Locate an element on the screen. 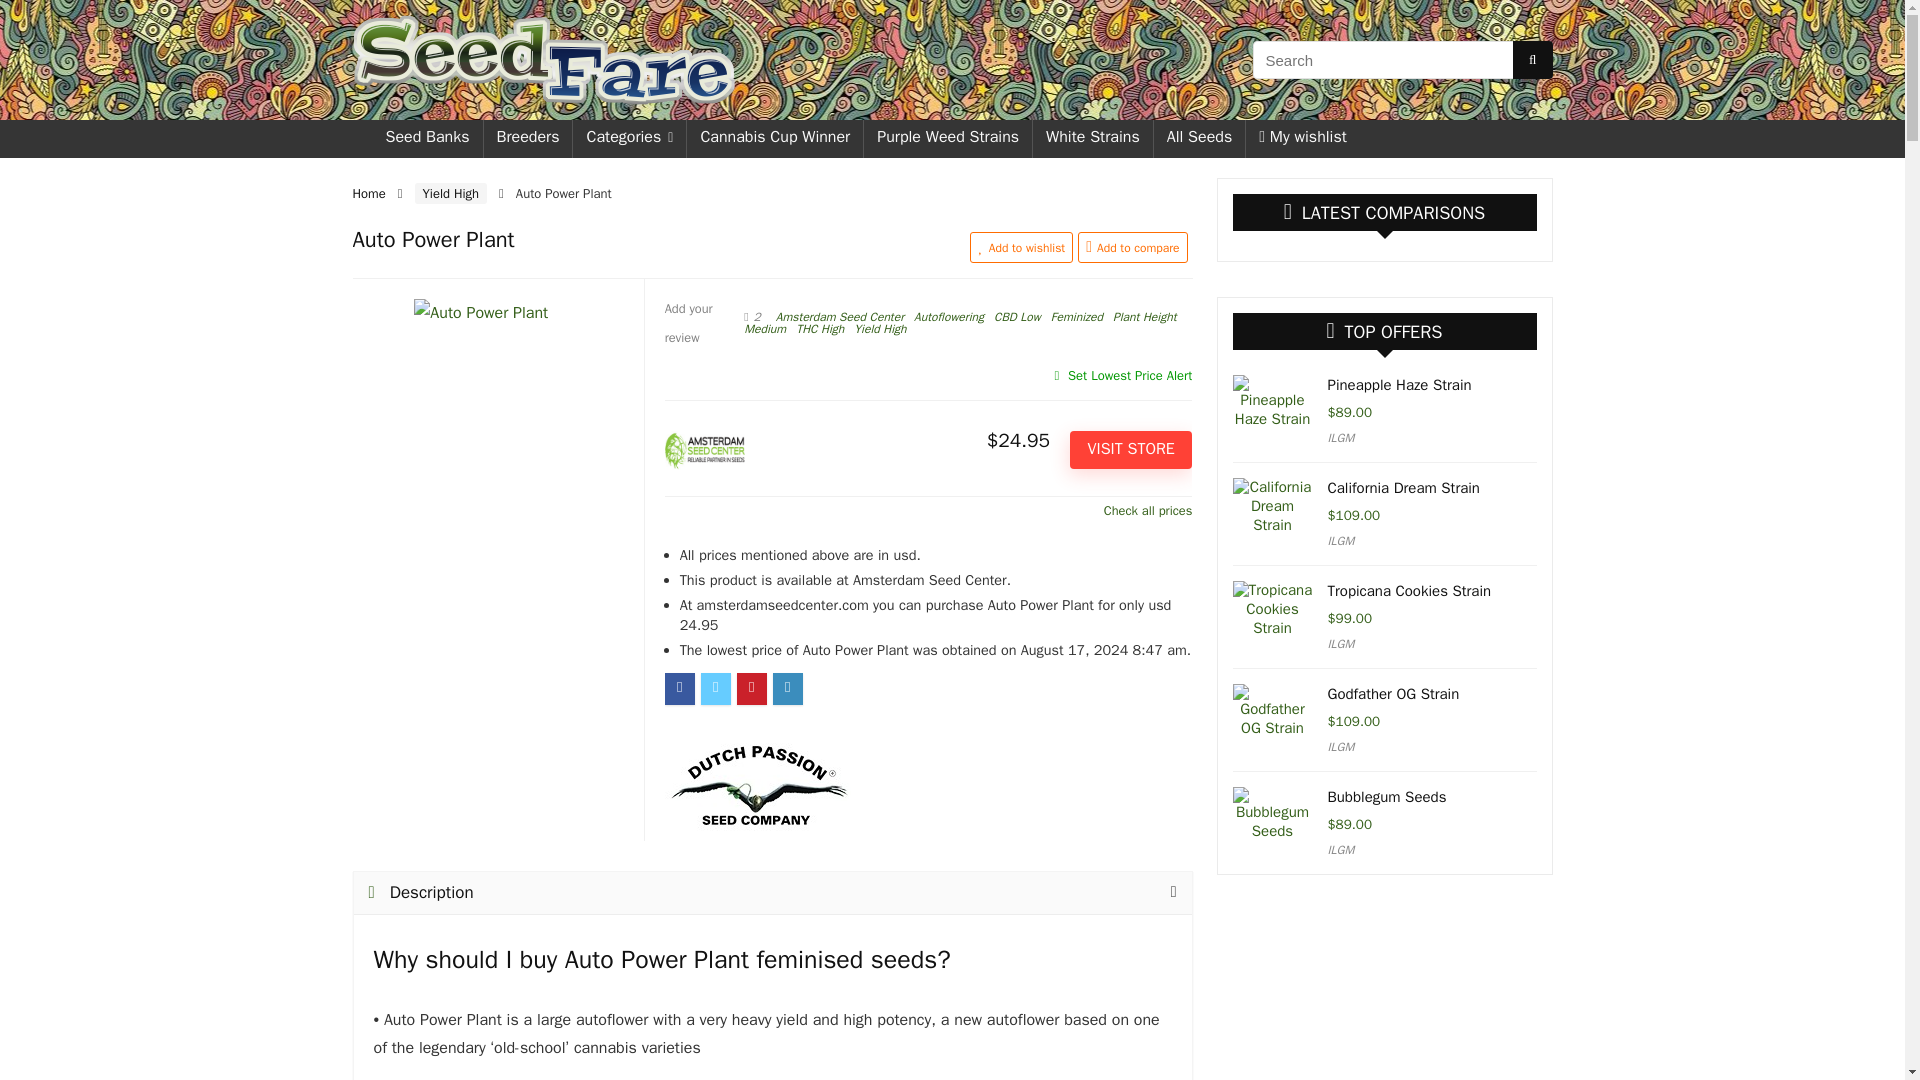  View all posts in Plant Height Medium is located at coordinates (960, 323).